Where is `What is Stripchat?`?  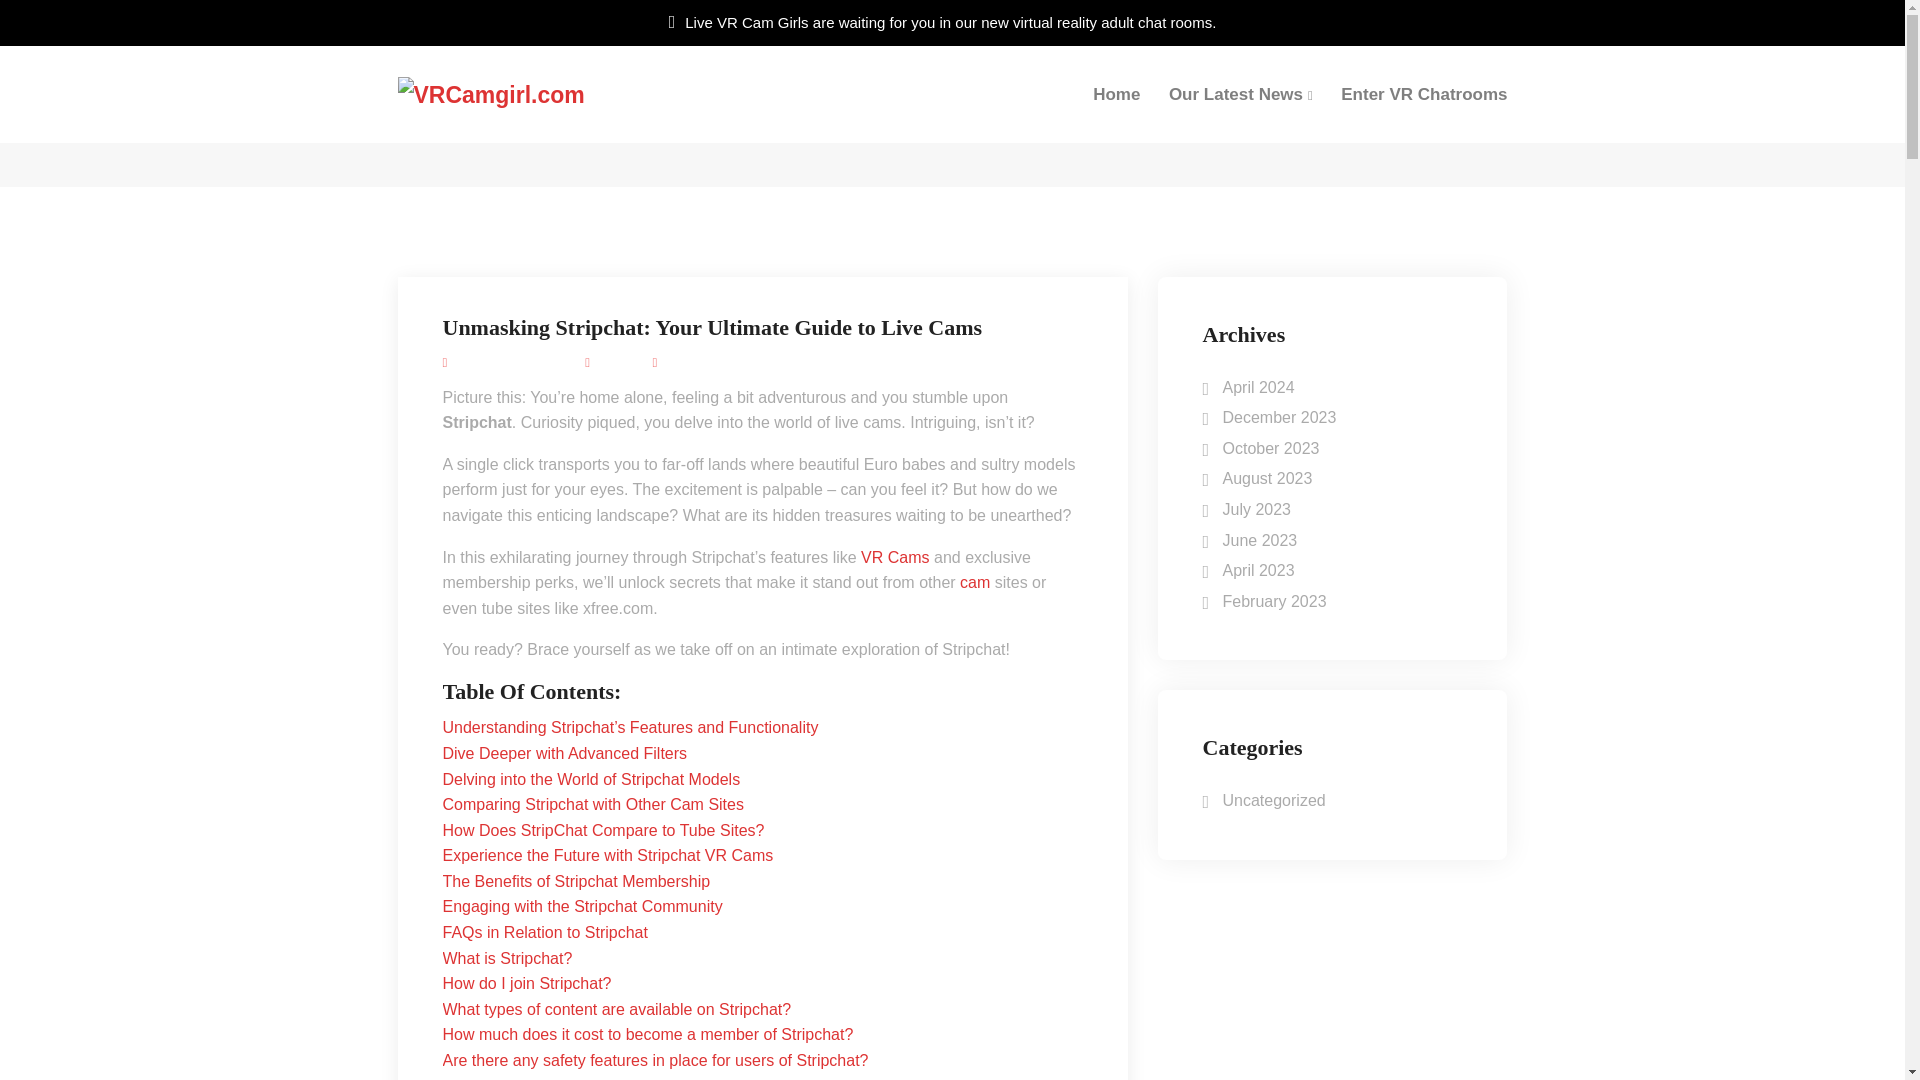 What is Stripchat? is located at coordinates (506, 958).